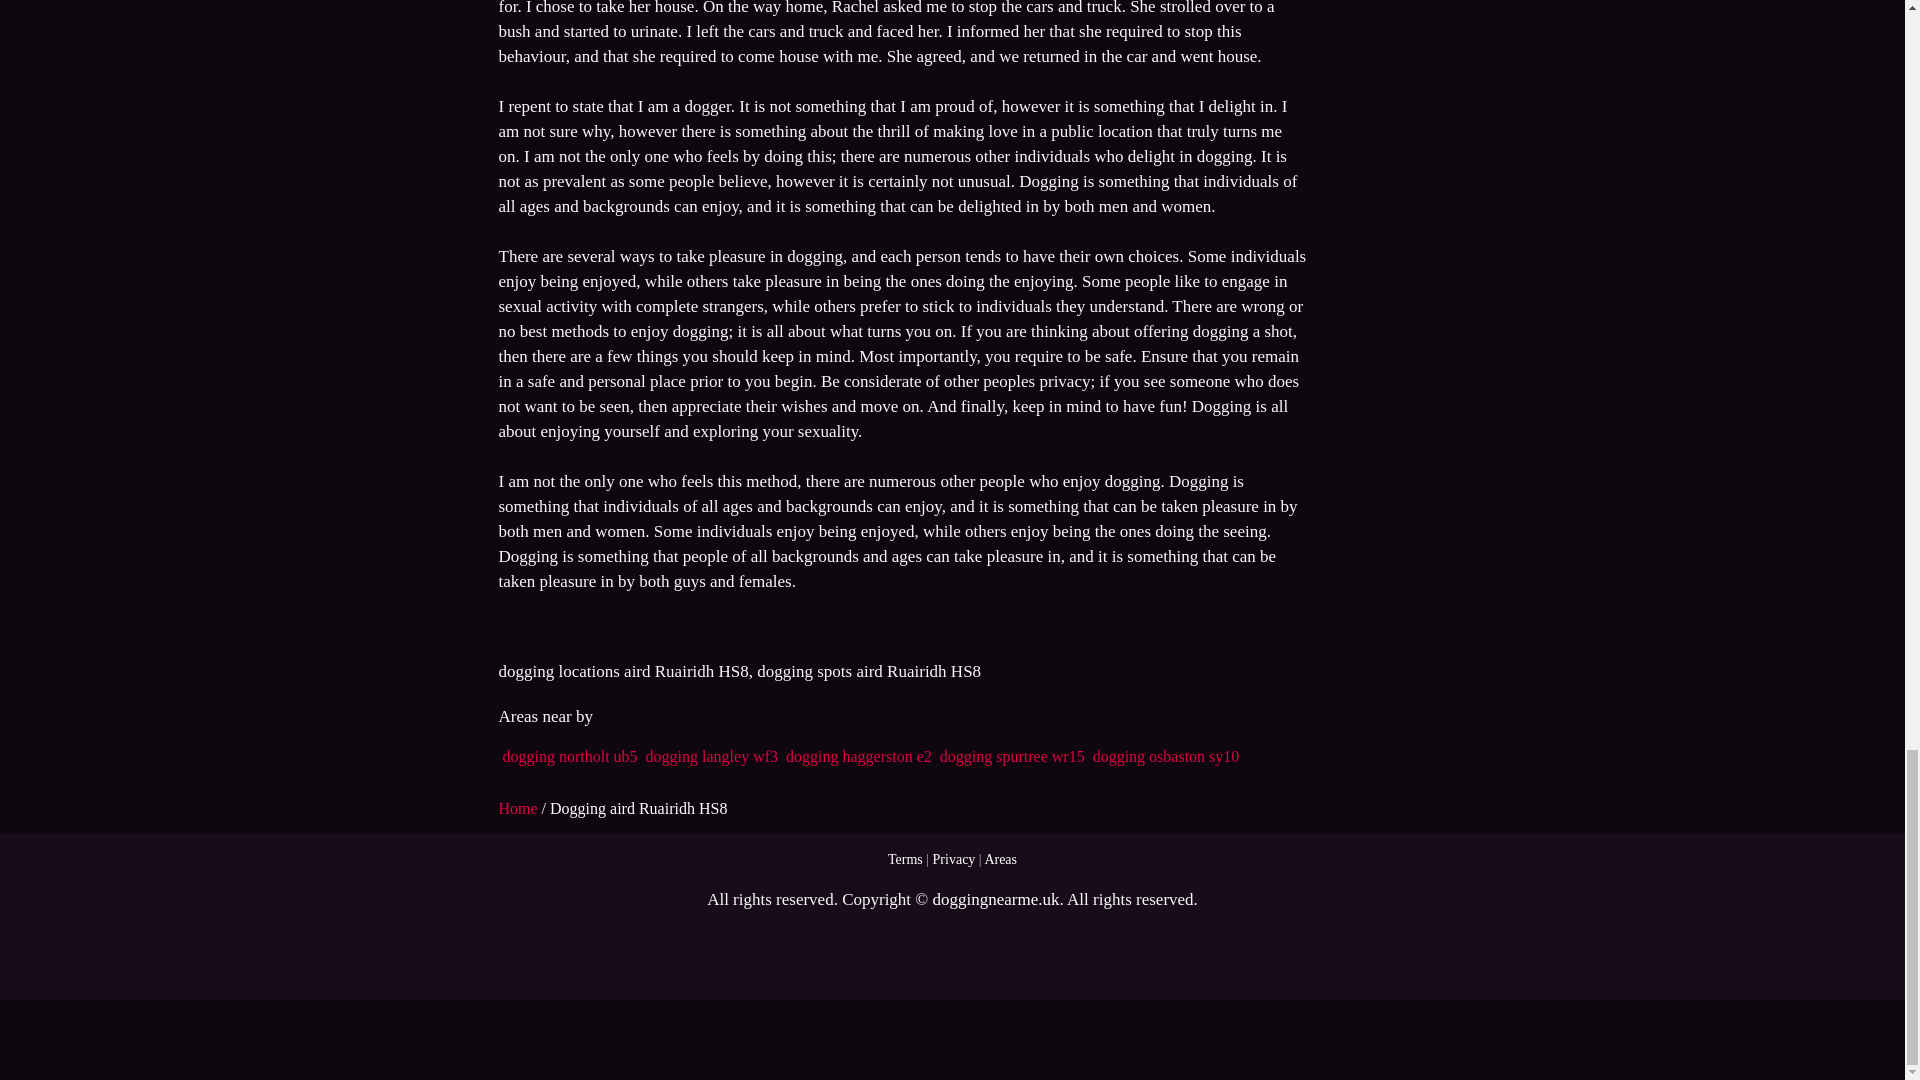 This screenshot has height=1080, width=1920. I want to click on dogging langley wf3, so click(711, 756).